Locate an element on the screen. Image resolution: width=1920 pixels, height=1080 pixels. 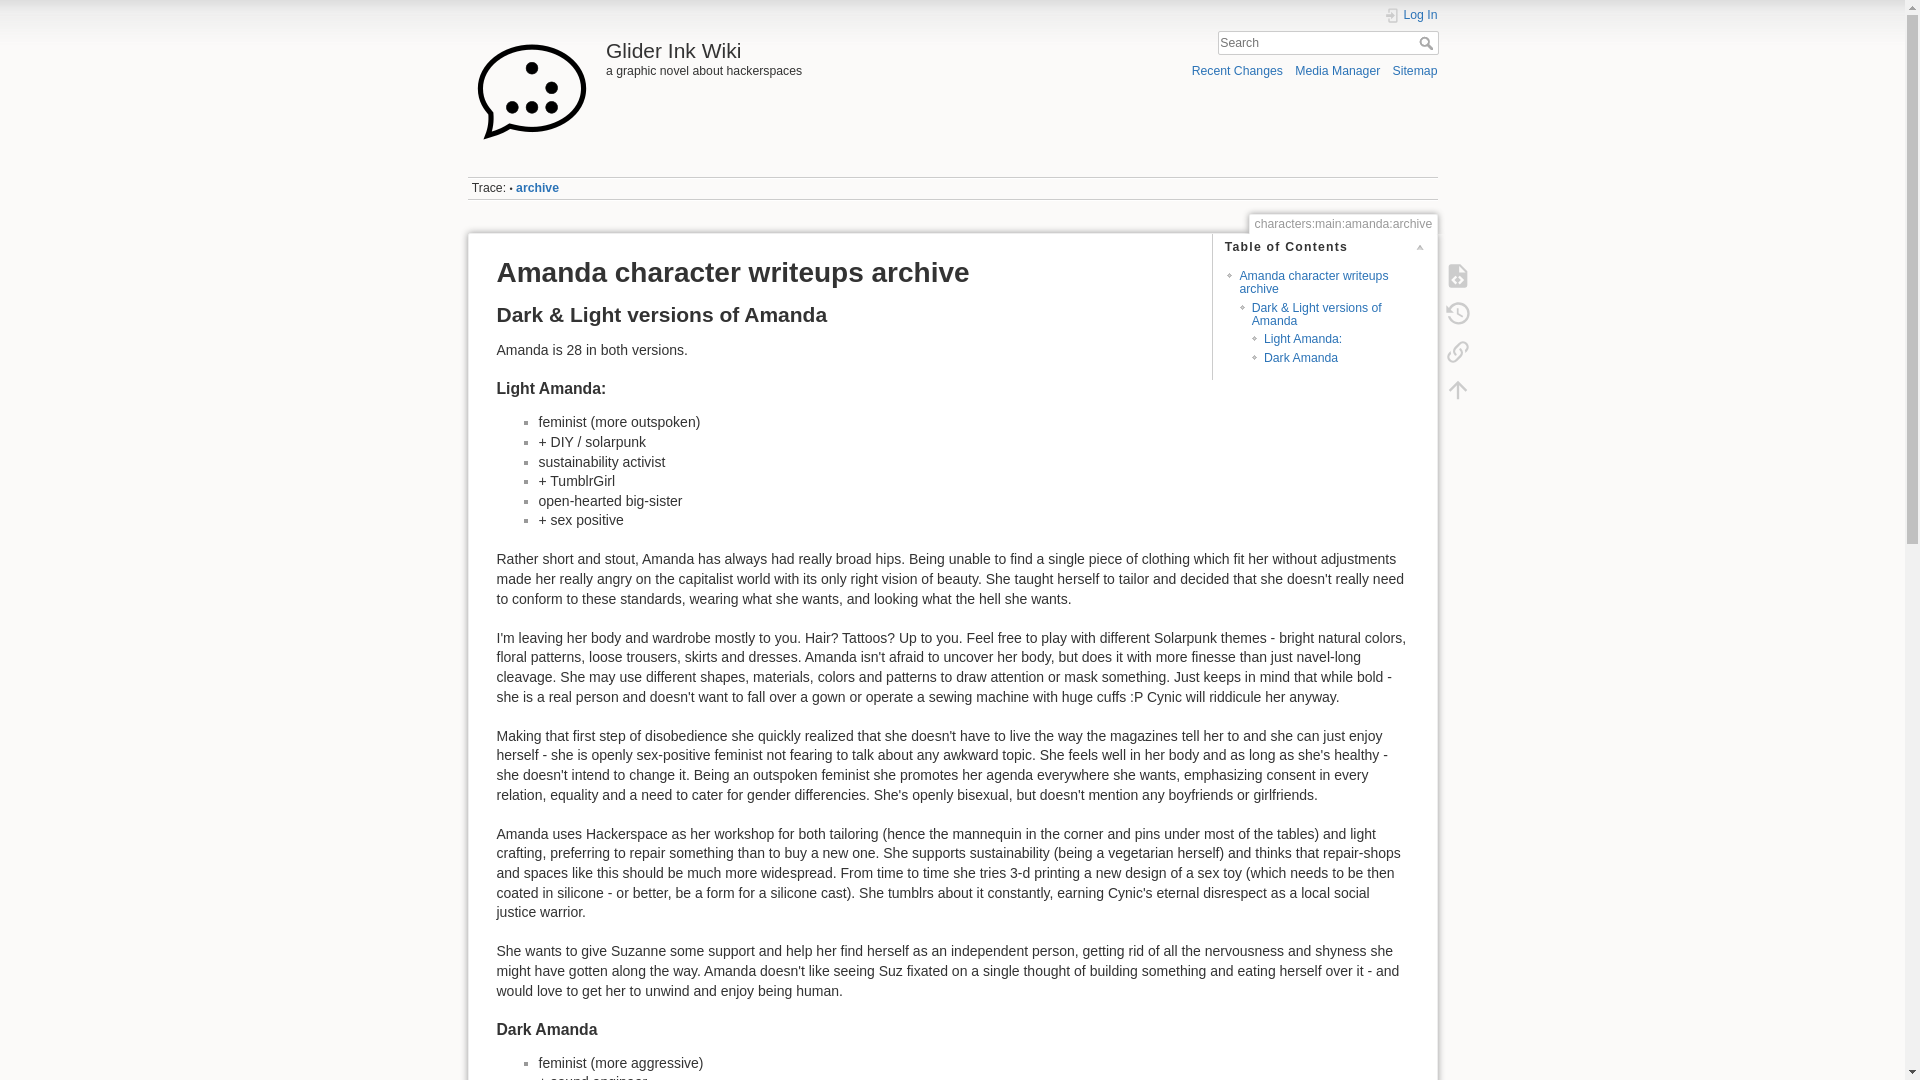
Recent Changes is located at coordinates (1237, 70).